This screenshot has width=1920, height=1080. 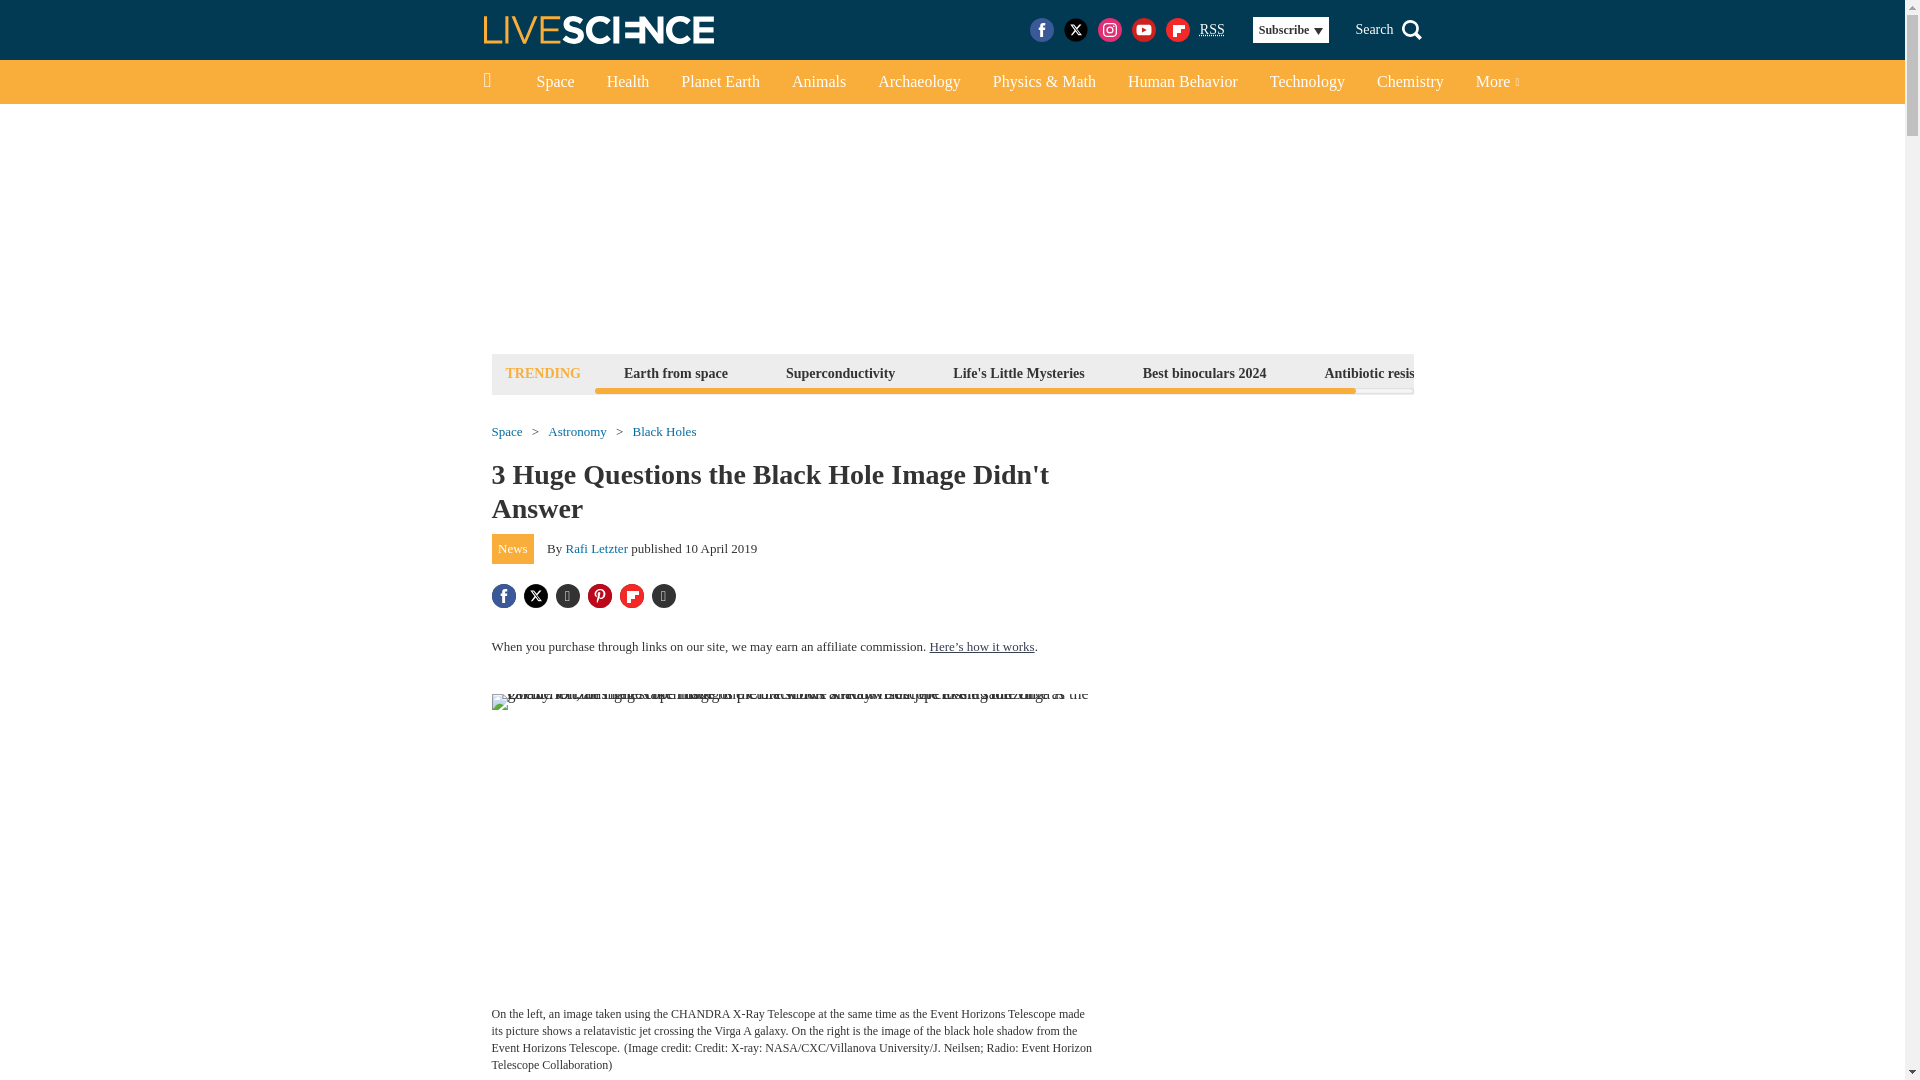 I want to click on Superconductivity, so click(x=840, y=372).